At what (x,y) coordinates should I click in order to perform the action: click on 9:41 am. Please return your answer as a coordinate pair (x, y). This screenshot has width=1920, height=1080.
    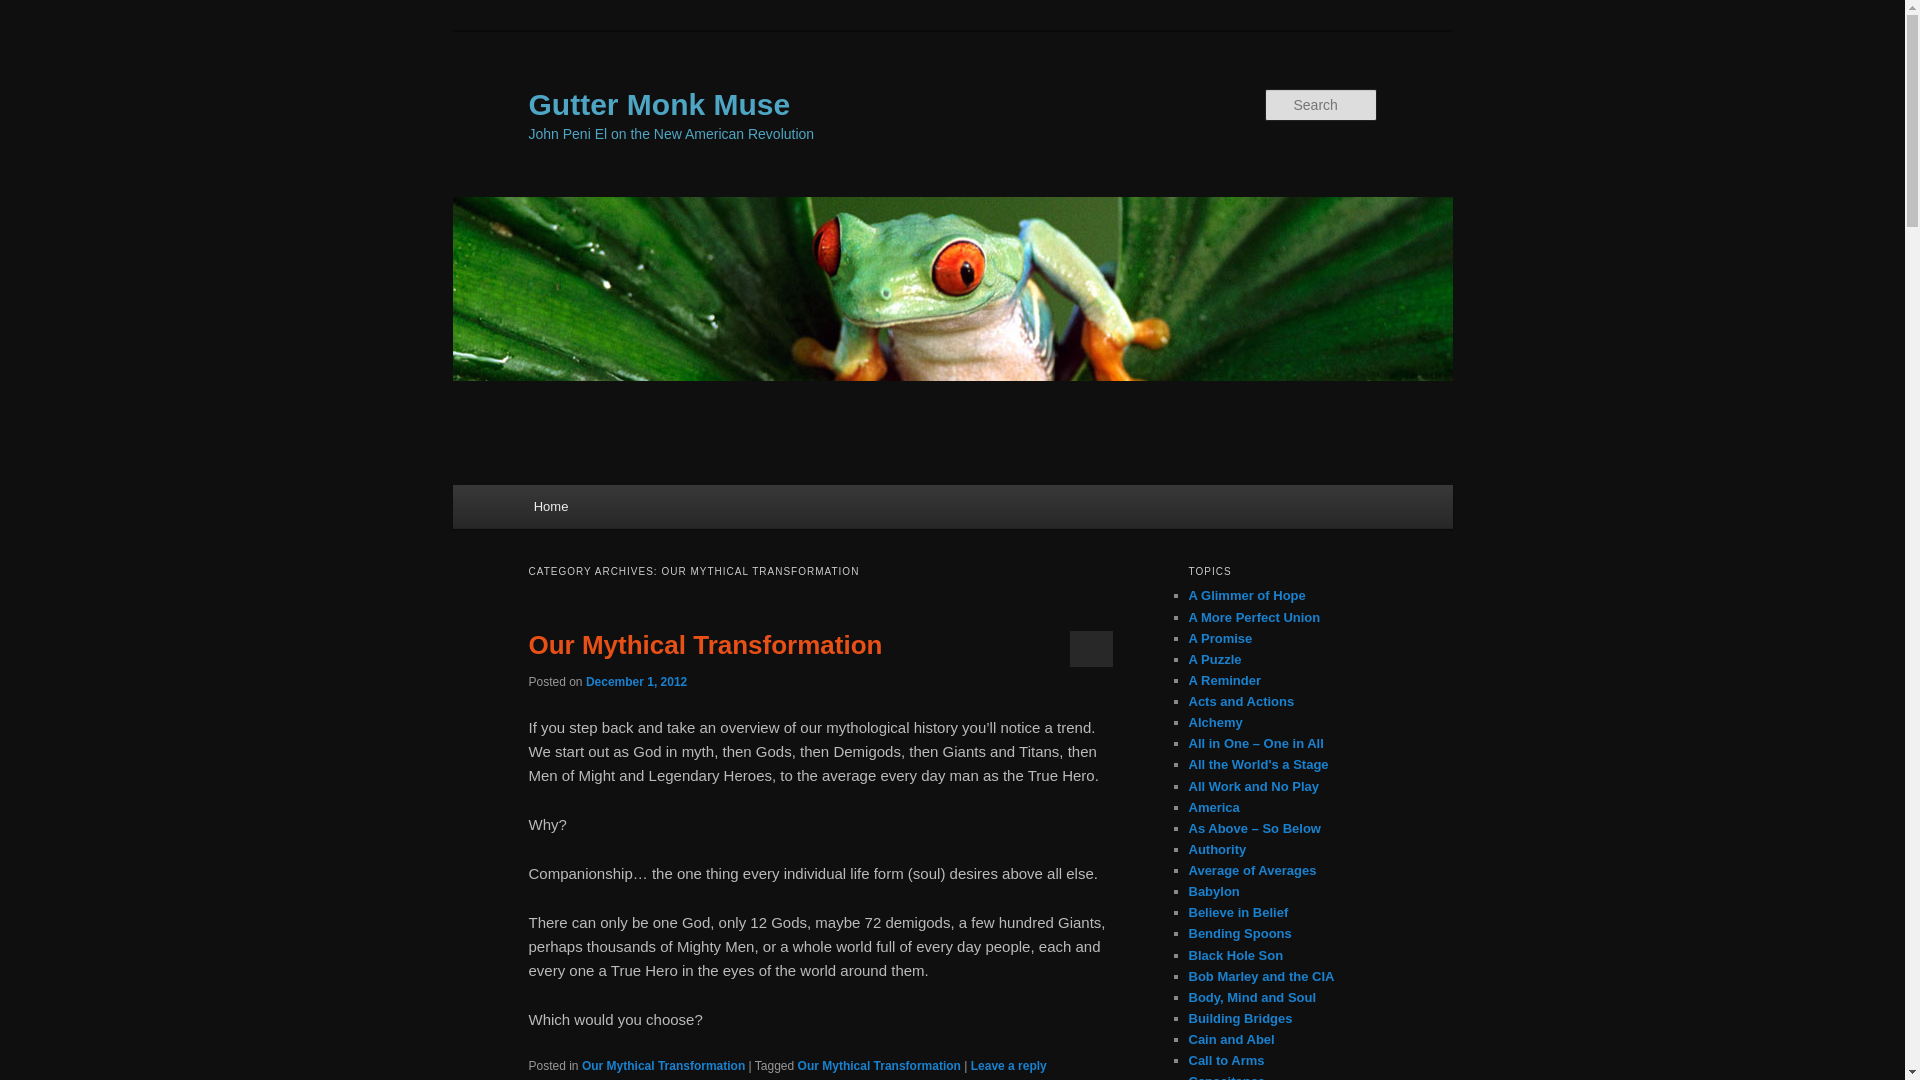
    Looking at the image, I should click on (636, 682).